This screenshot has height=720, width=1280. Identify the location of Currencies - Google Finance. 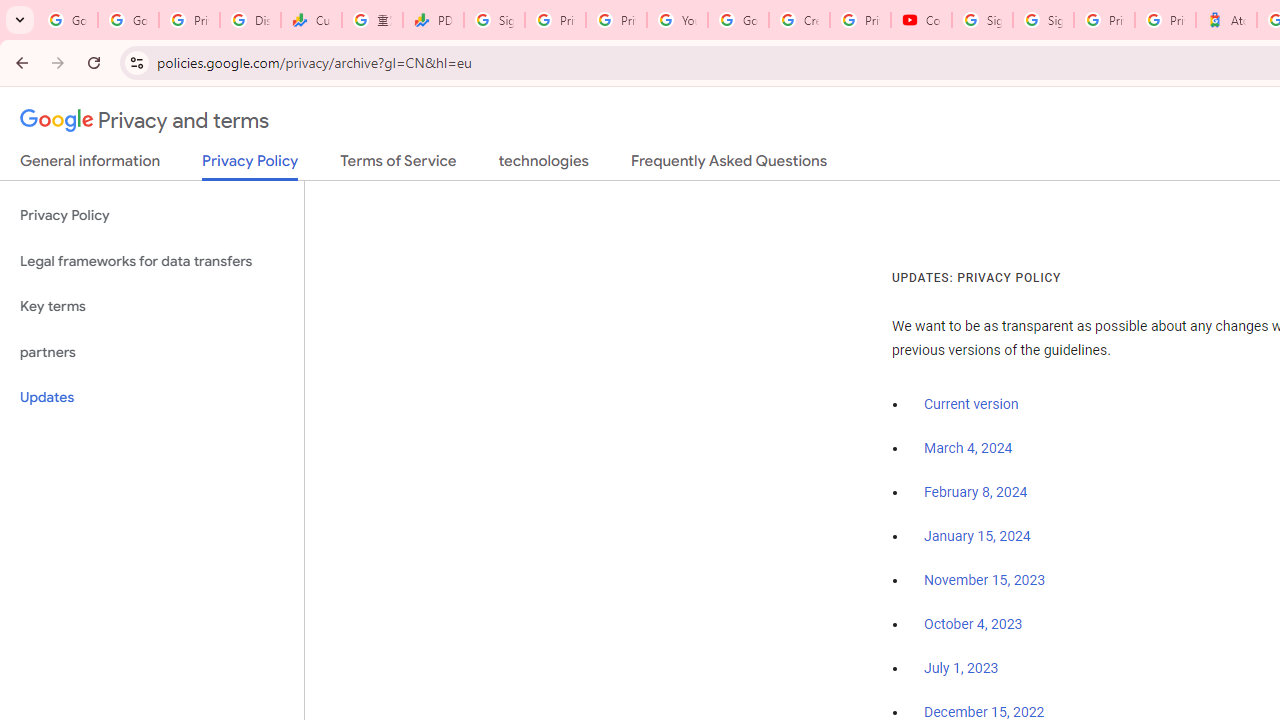
(310, 20).